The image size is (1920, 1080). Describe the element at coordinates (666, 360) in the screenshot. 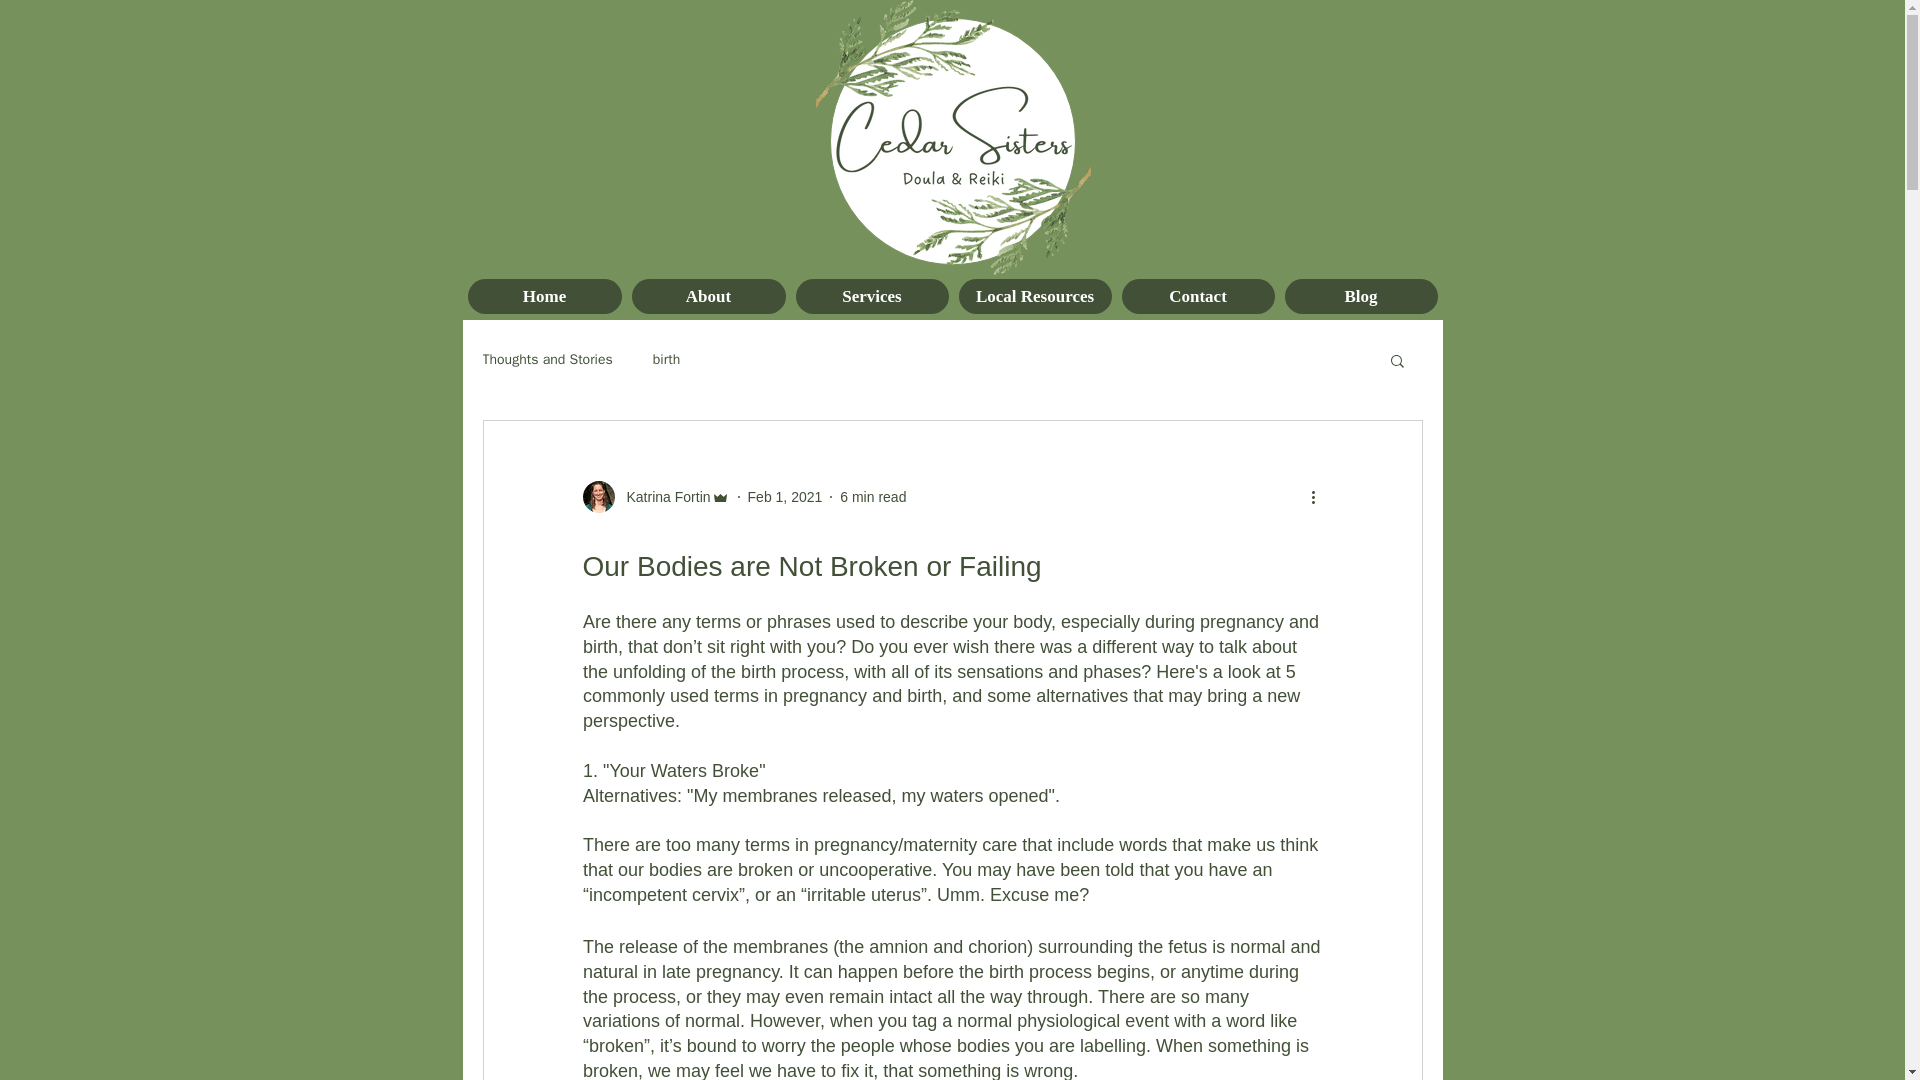

I see `birth` at that location.